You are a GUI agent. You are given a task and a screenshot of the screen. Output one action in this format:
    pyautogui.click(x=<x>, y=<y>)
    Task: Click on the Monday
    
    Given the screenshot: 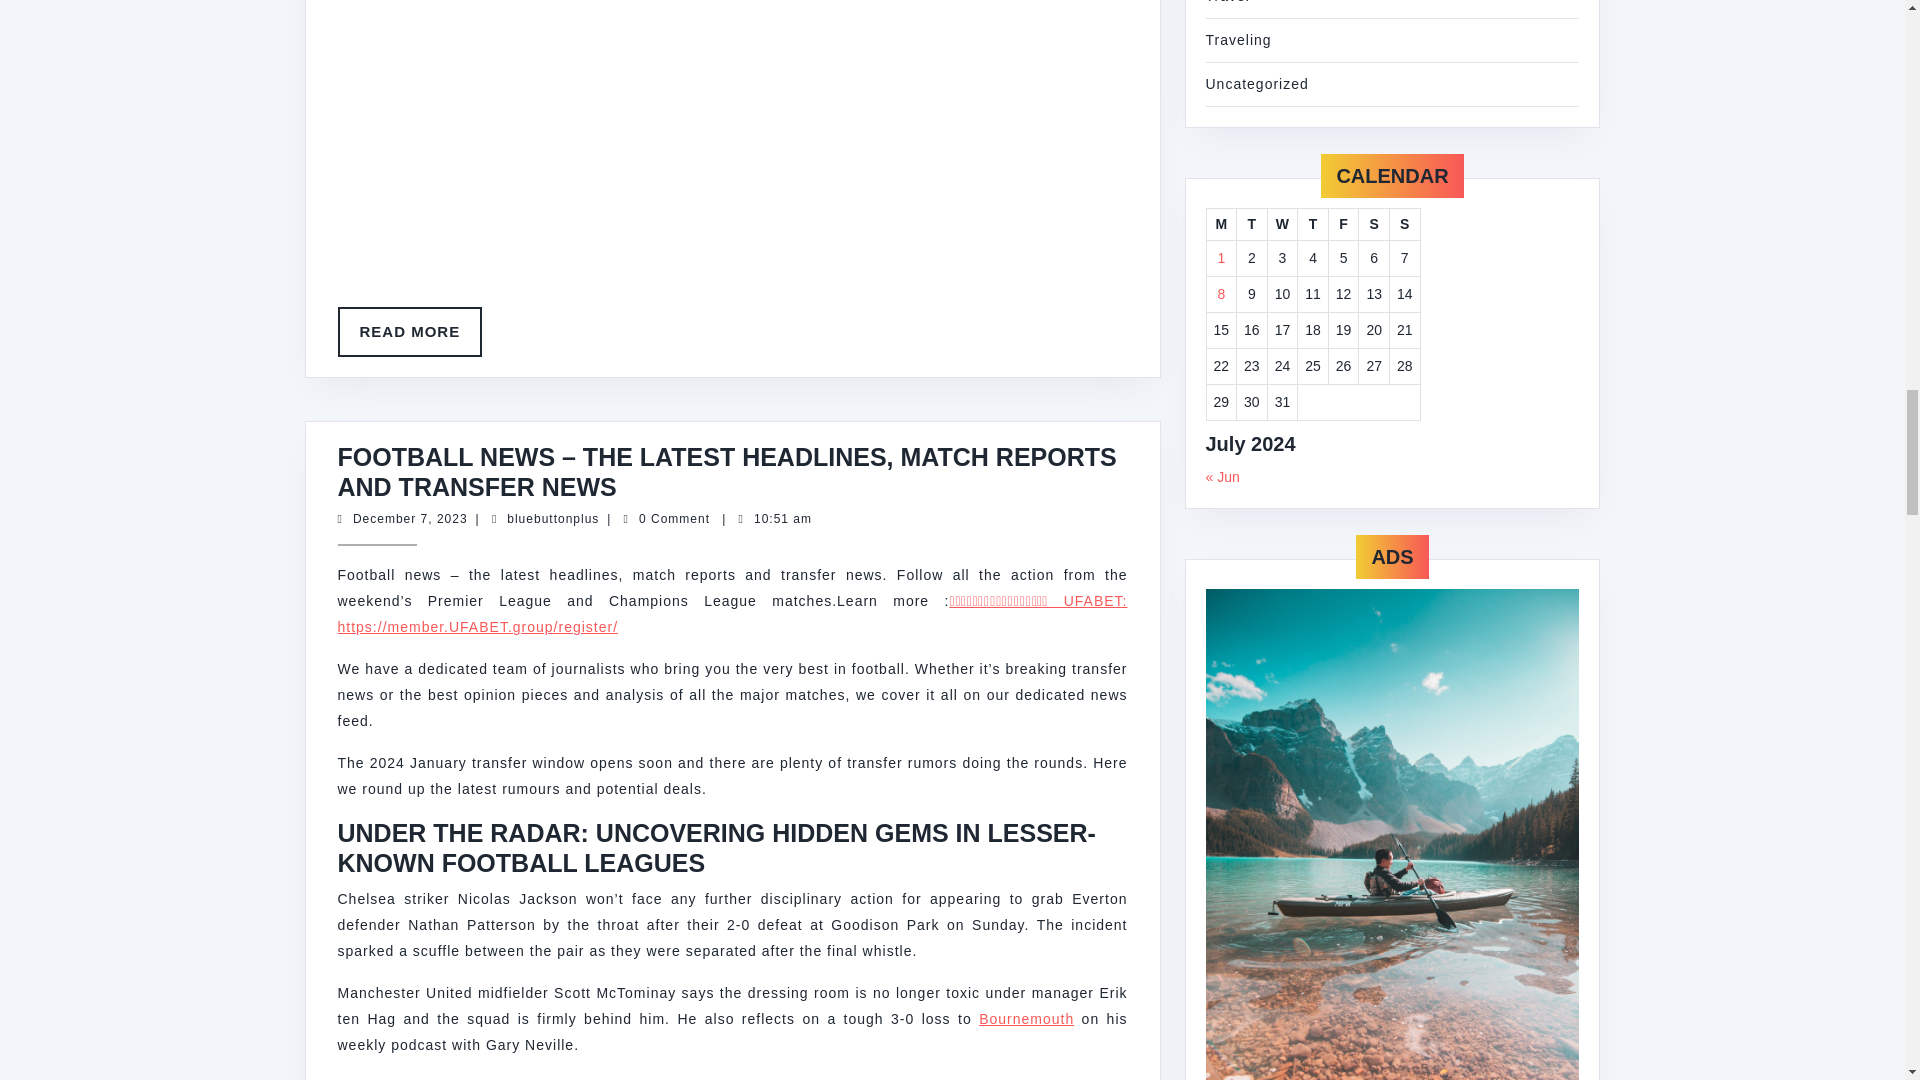 What is the action you would take?
    pyautogui.click(x=410, y=518)
    